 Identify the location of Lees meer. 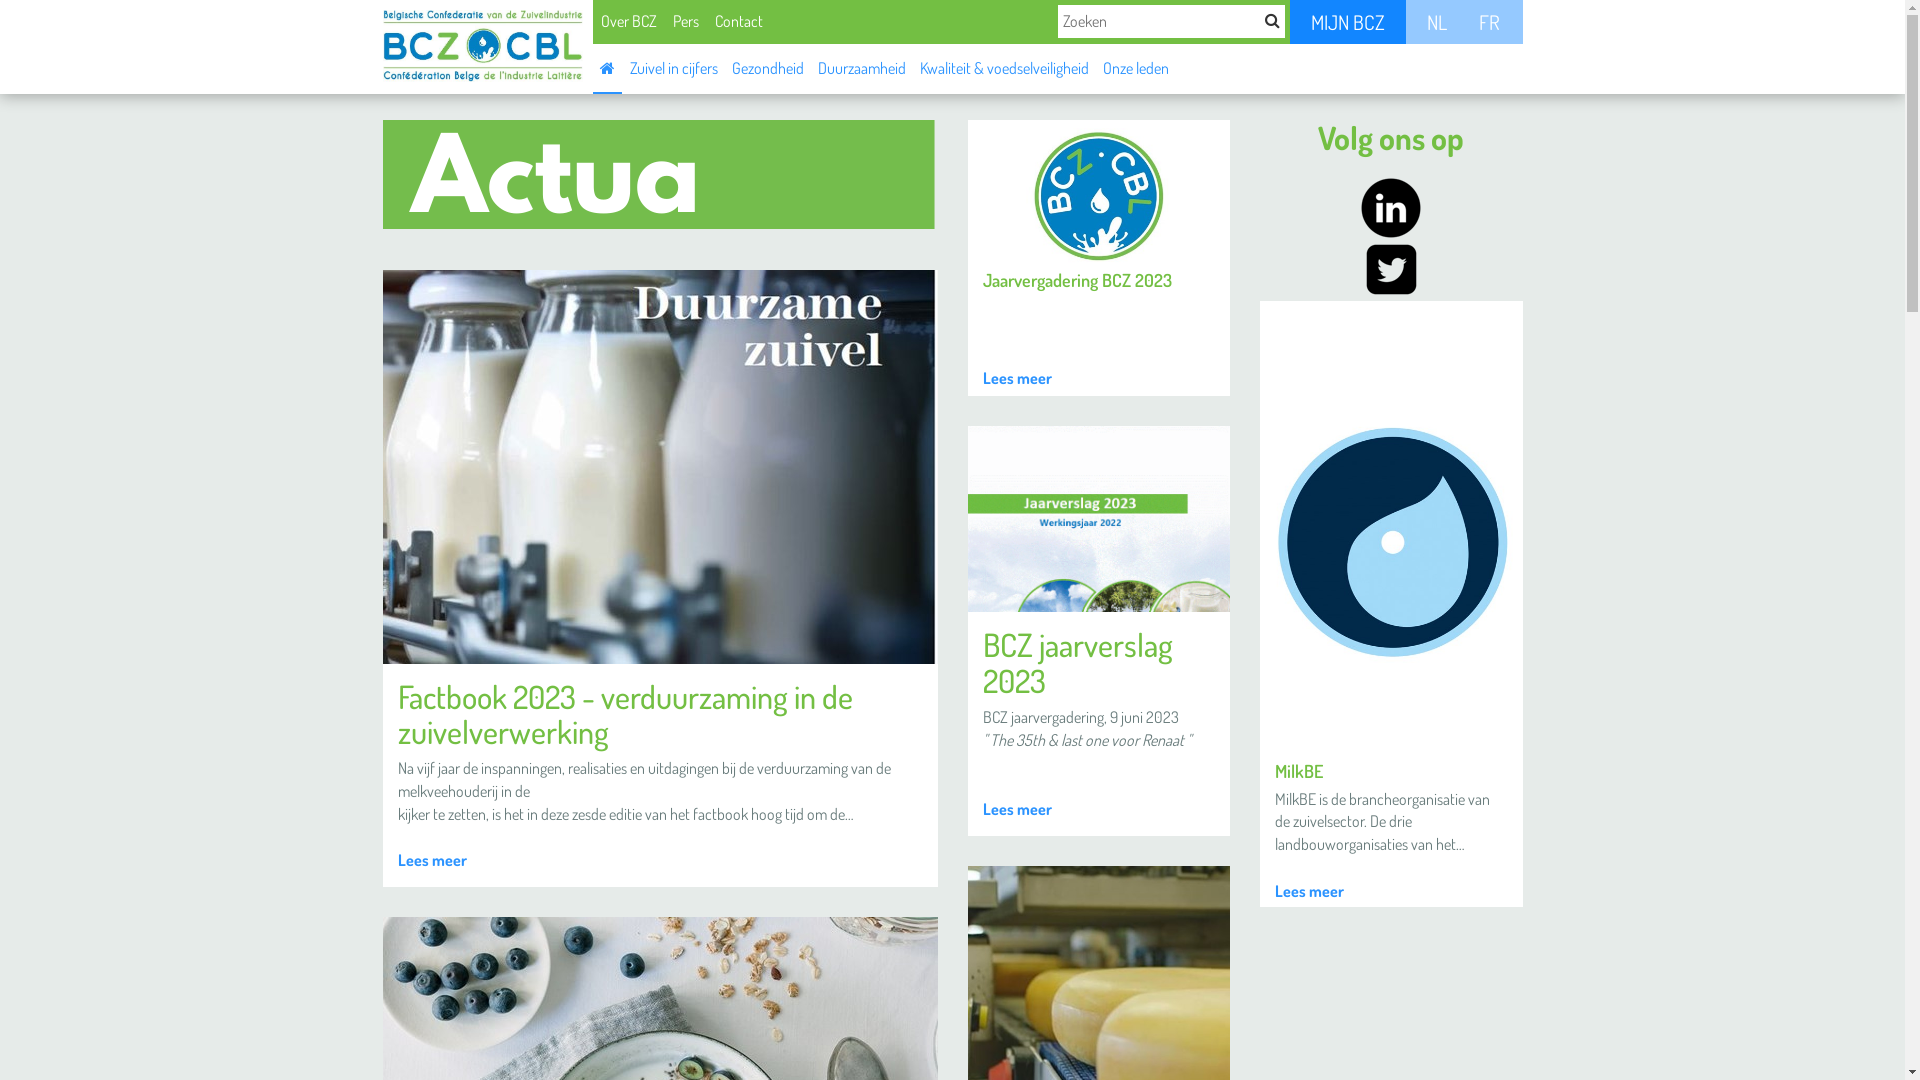
(1016, 810).